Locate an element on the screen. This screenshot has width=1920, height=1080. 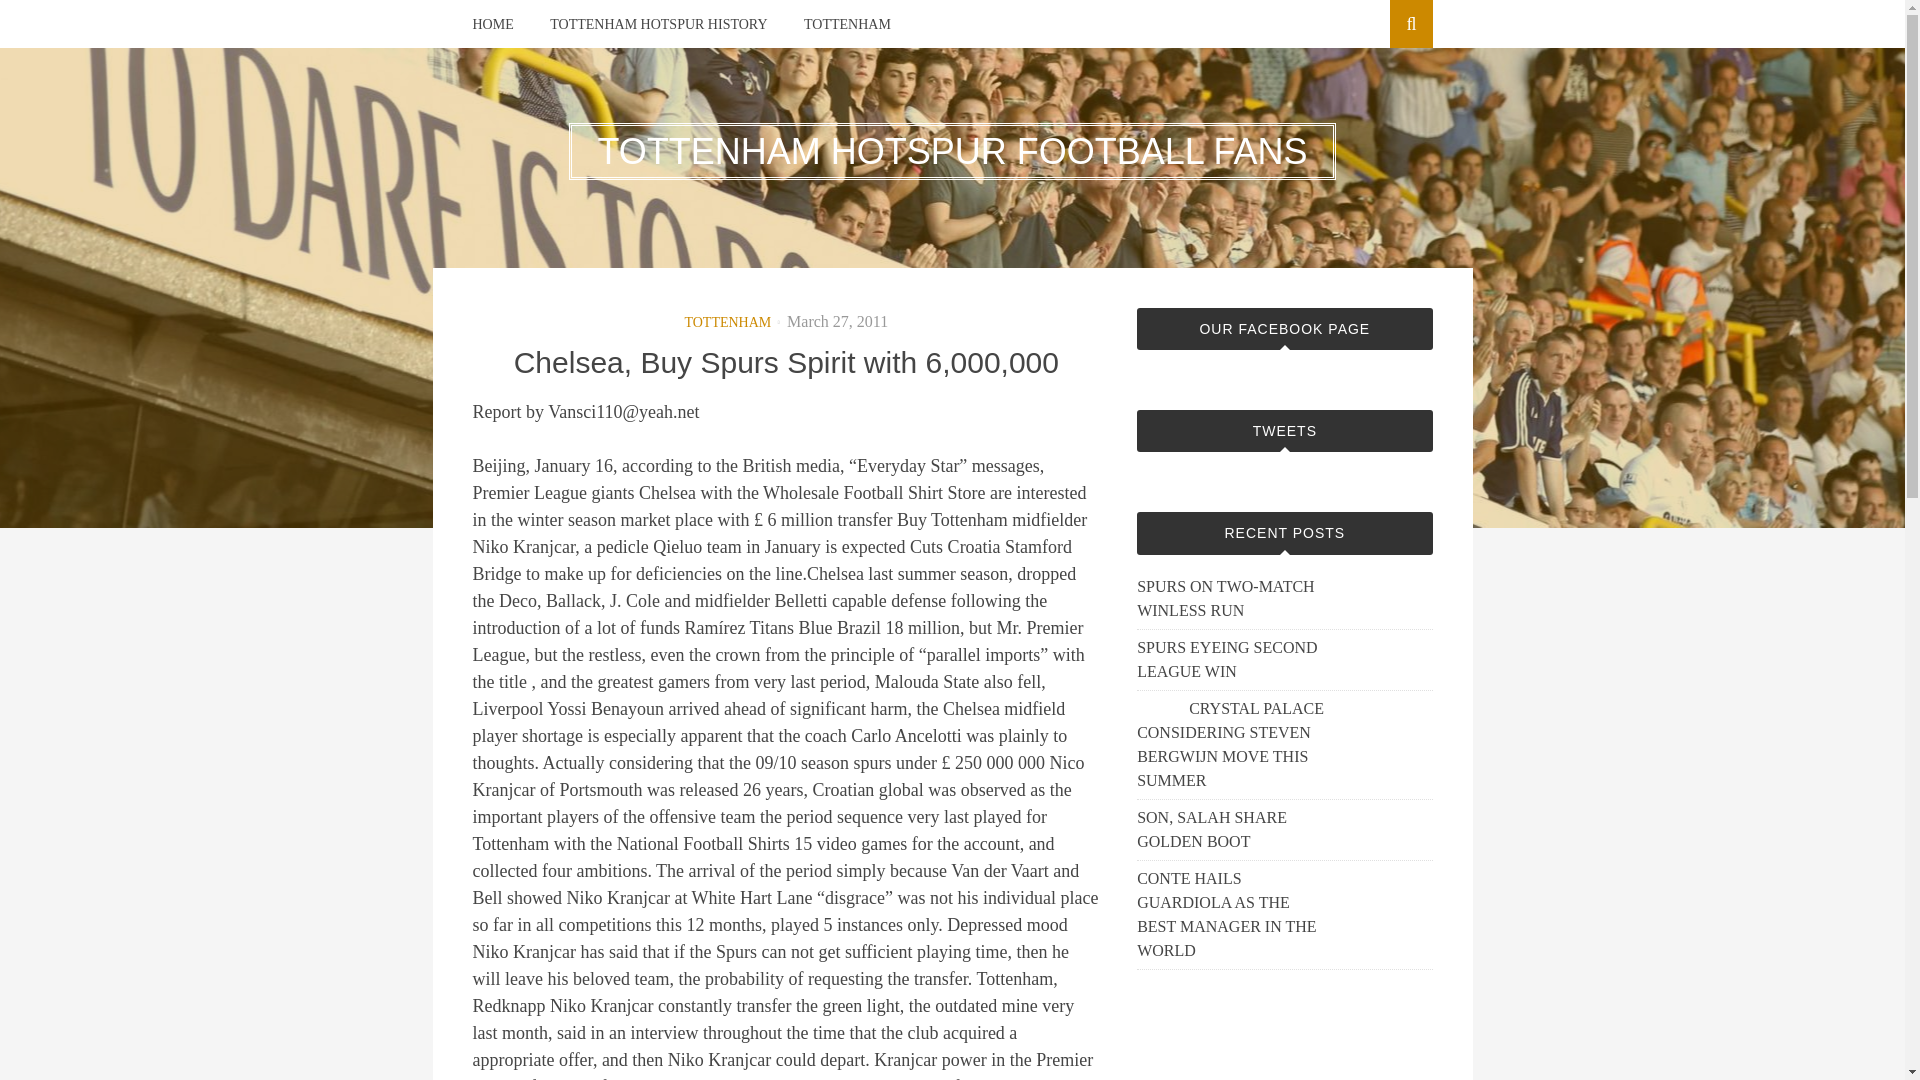
HOME is located at coordinates (492, 24).